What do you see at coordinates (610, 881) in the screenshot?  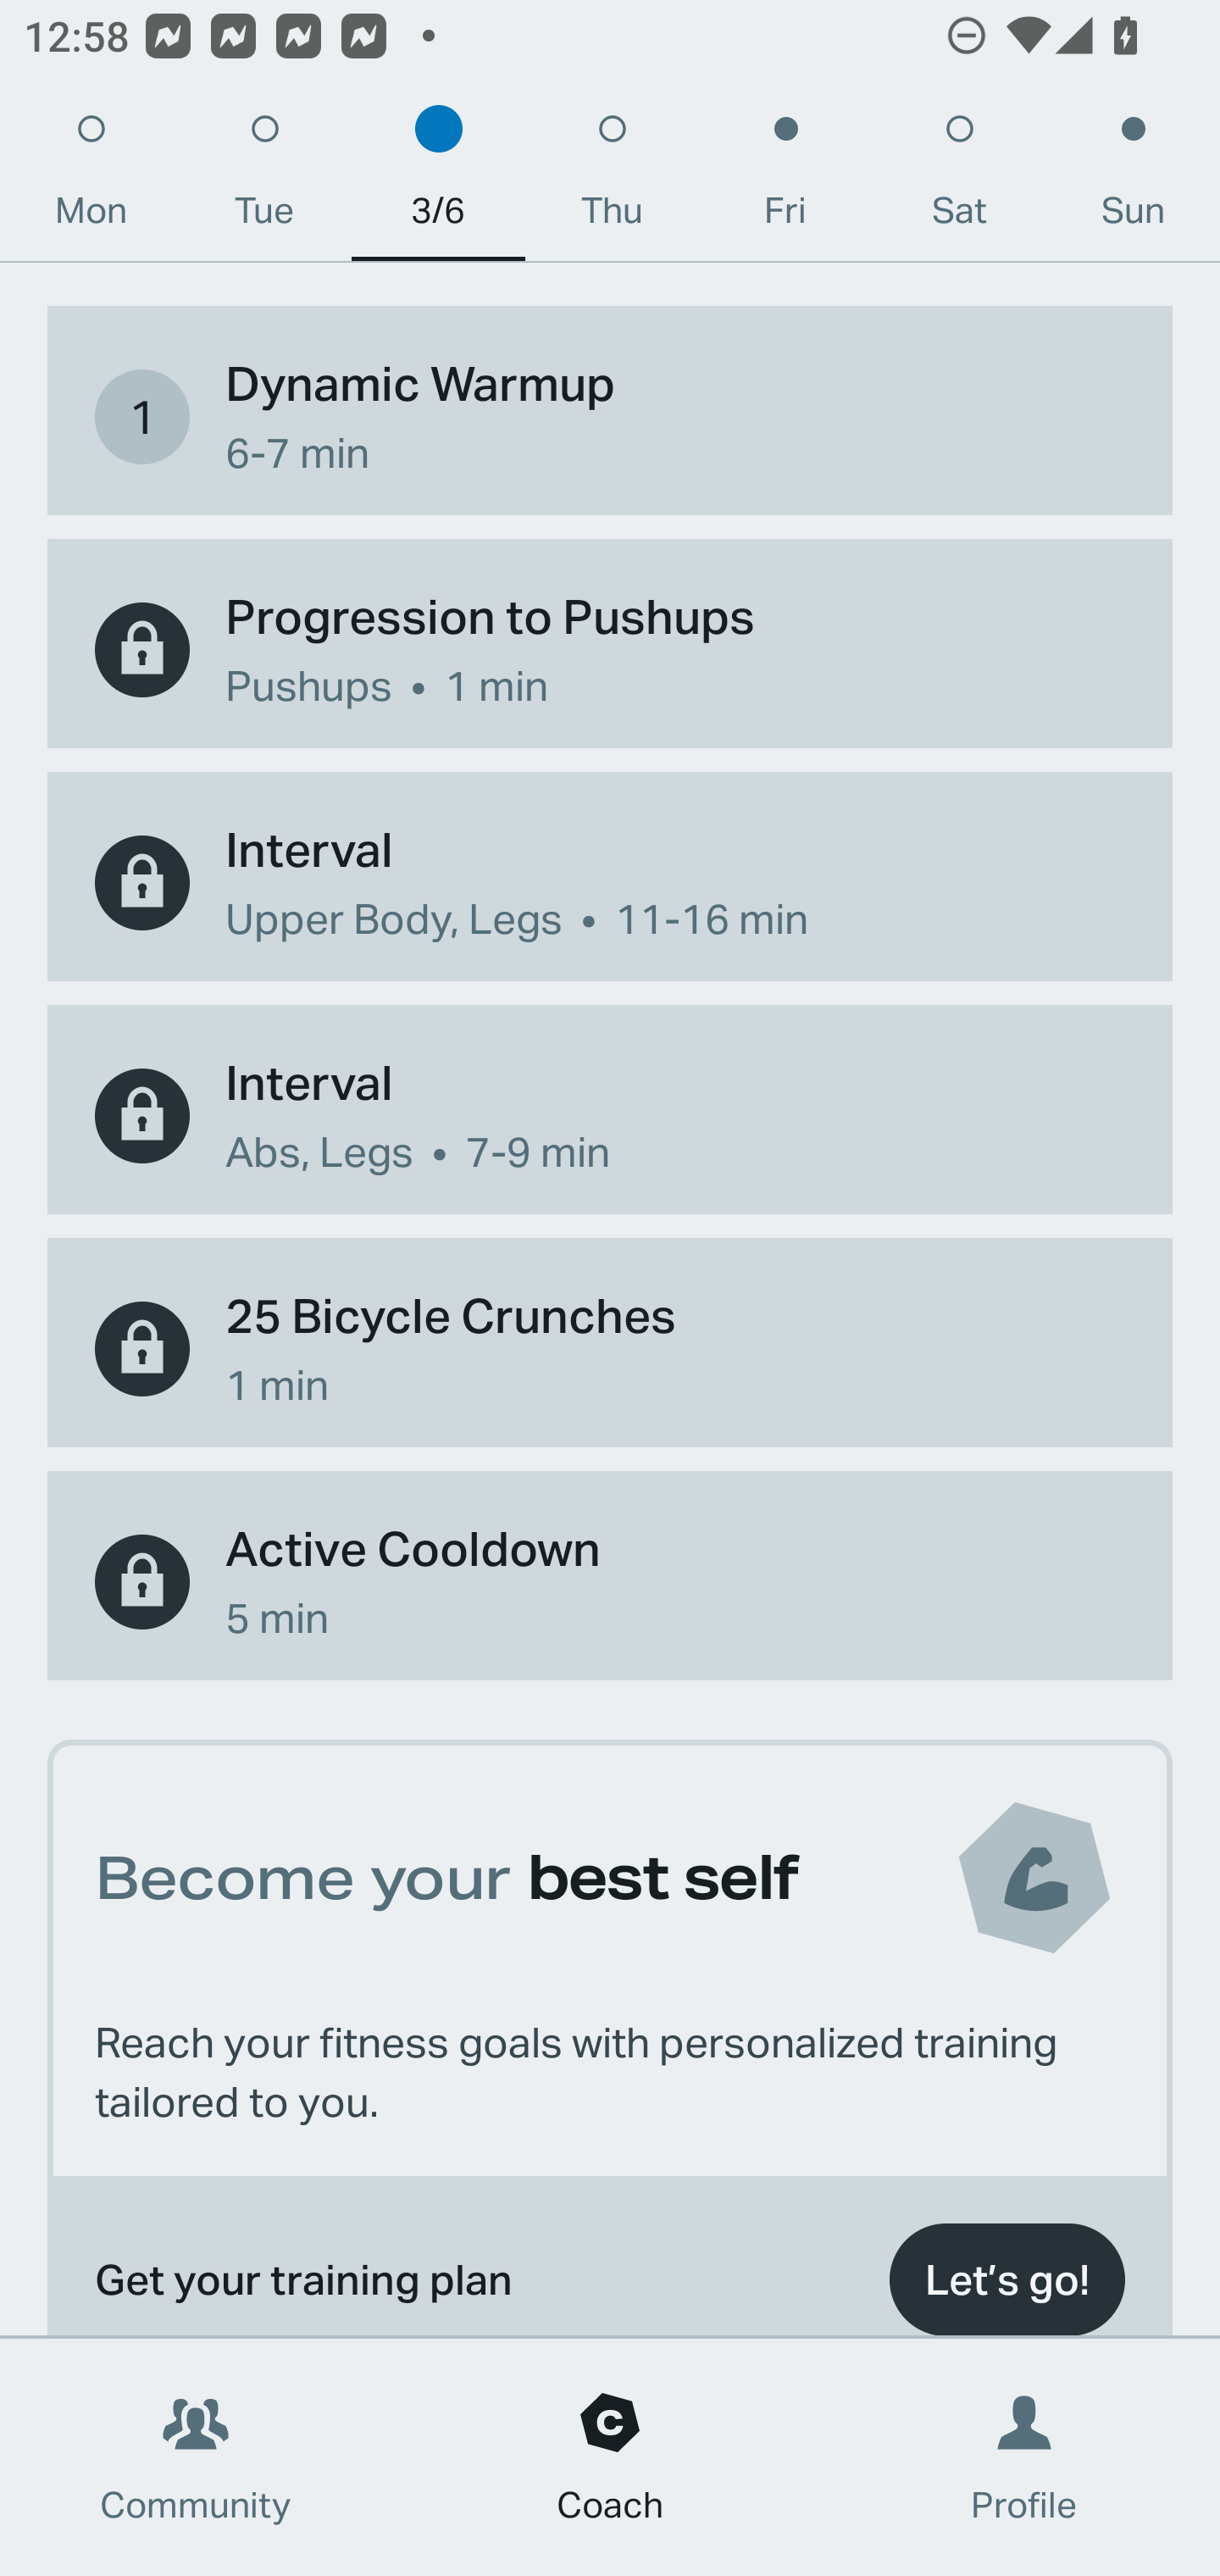 I see `Interval Upper Body, Legs  •  11-16 min` at bounding box center [610, 881].